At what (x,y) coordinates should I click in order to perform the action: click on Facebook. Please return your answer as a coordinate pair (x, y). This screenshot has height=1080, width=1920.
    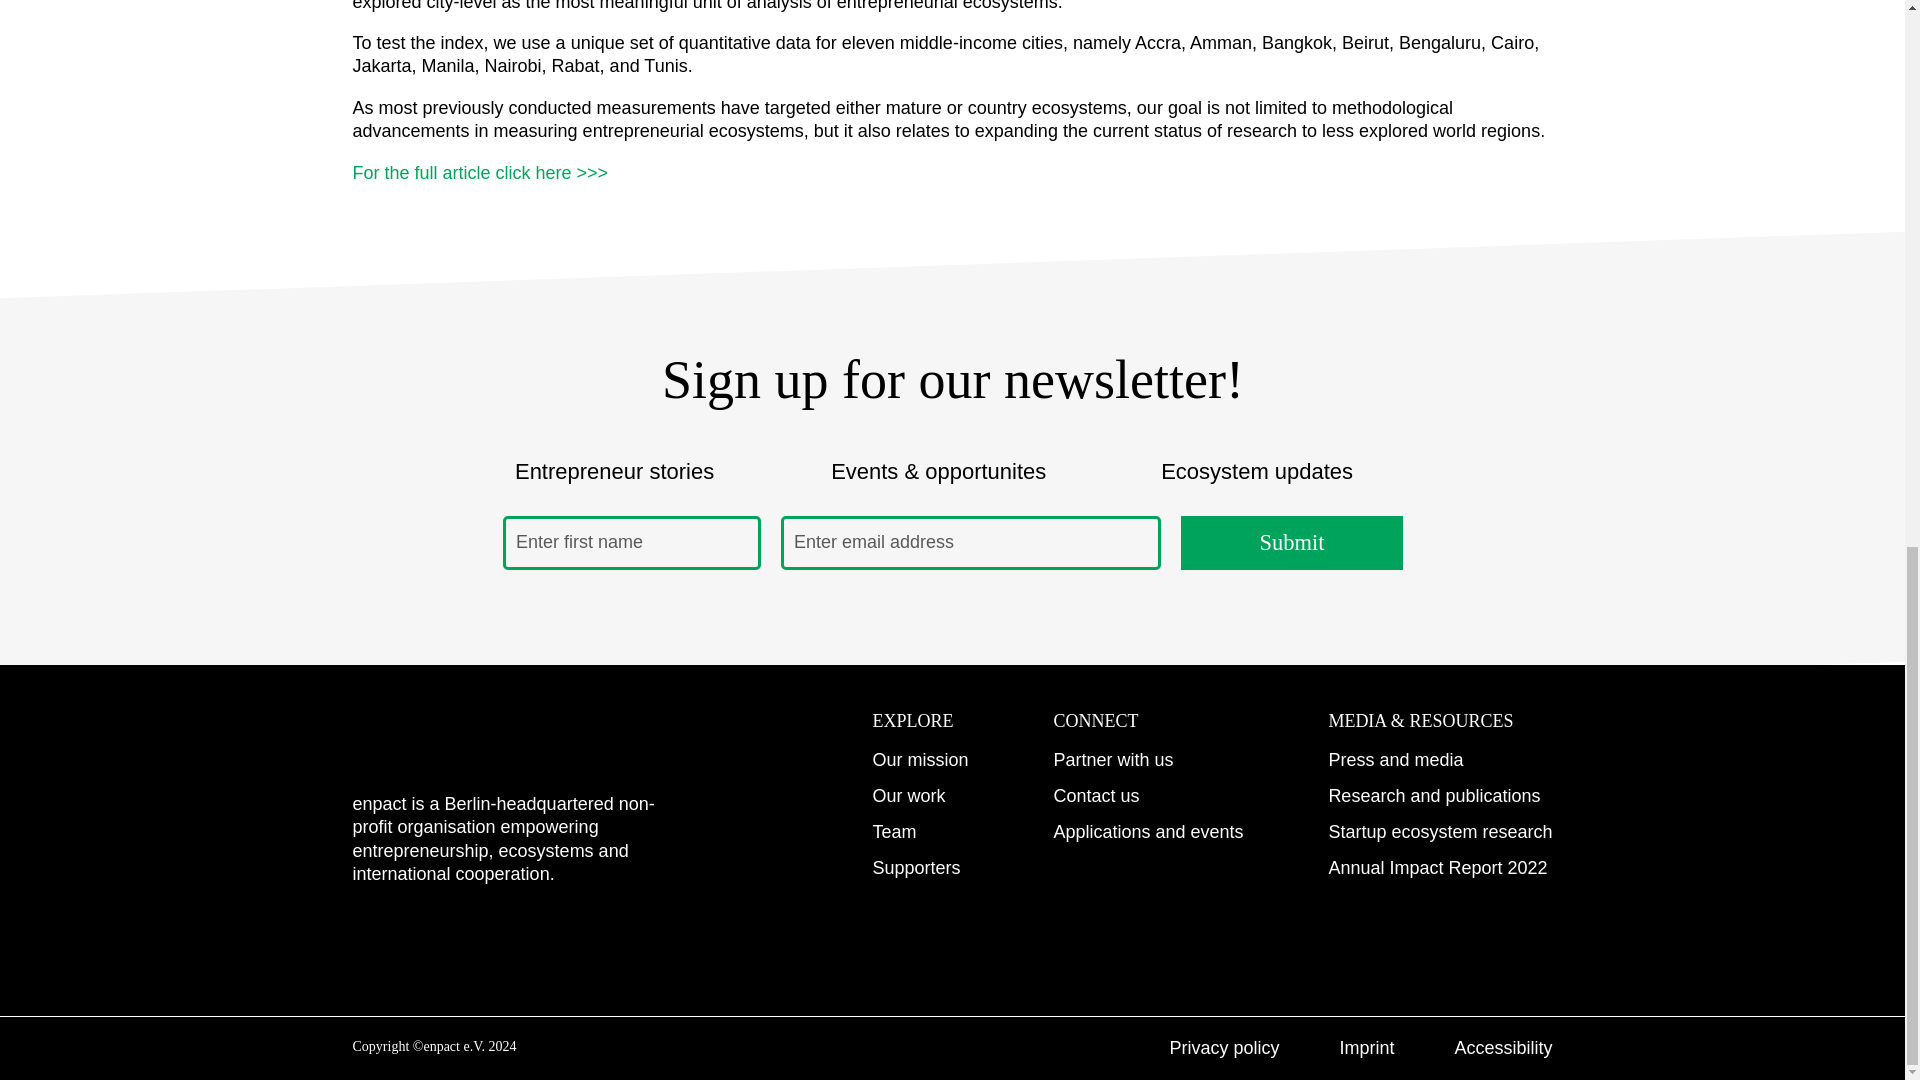
    Looking at the image, I should click on (532, 938).